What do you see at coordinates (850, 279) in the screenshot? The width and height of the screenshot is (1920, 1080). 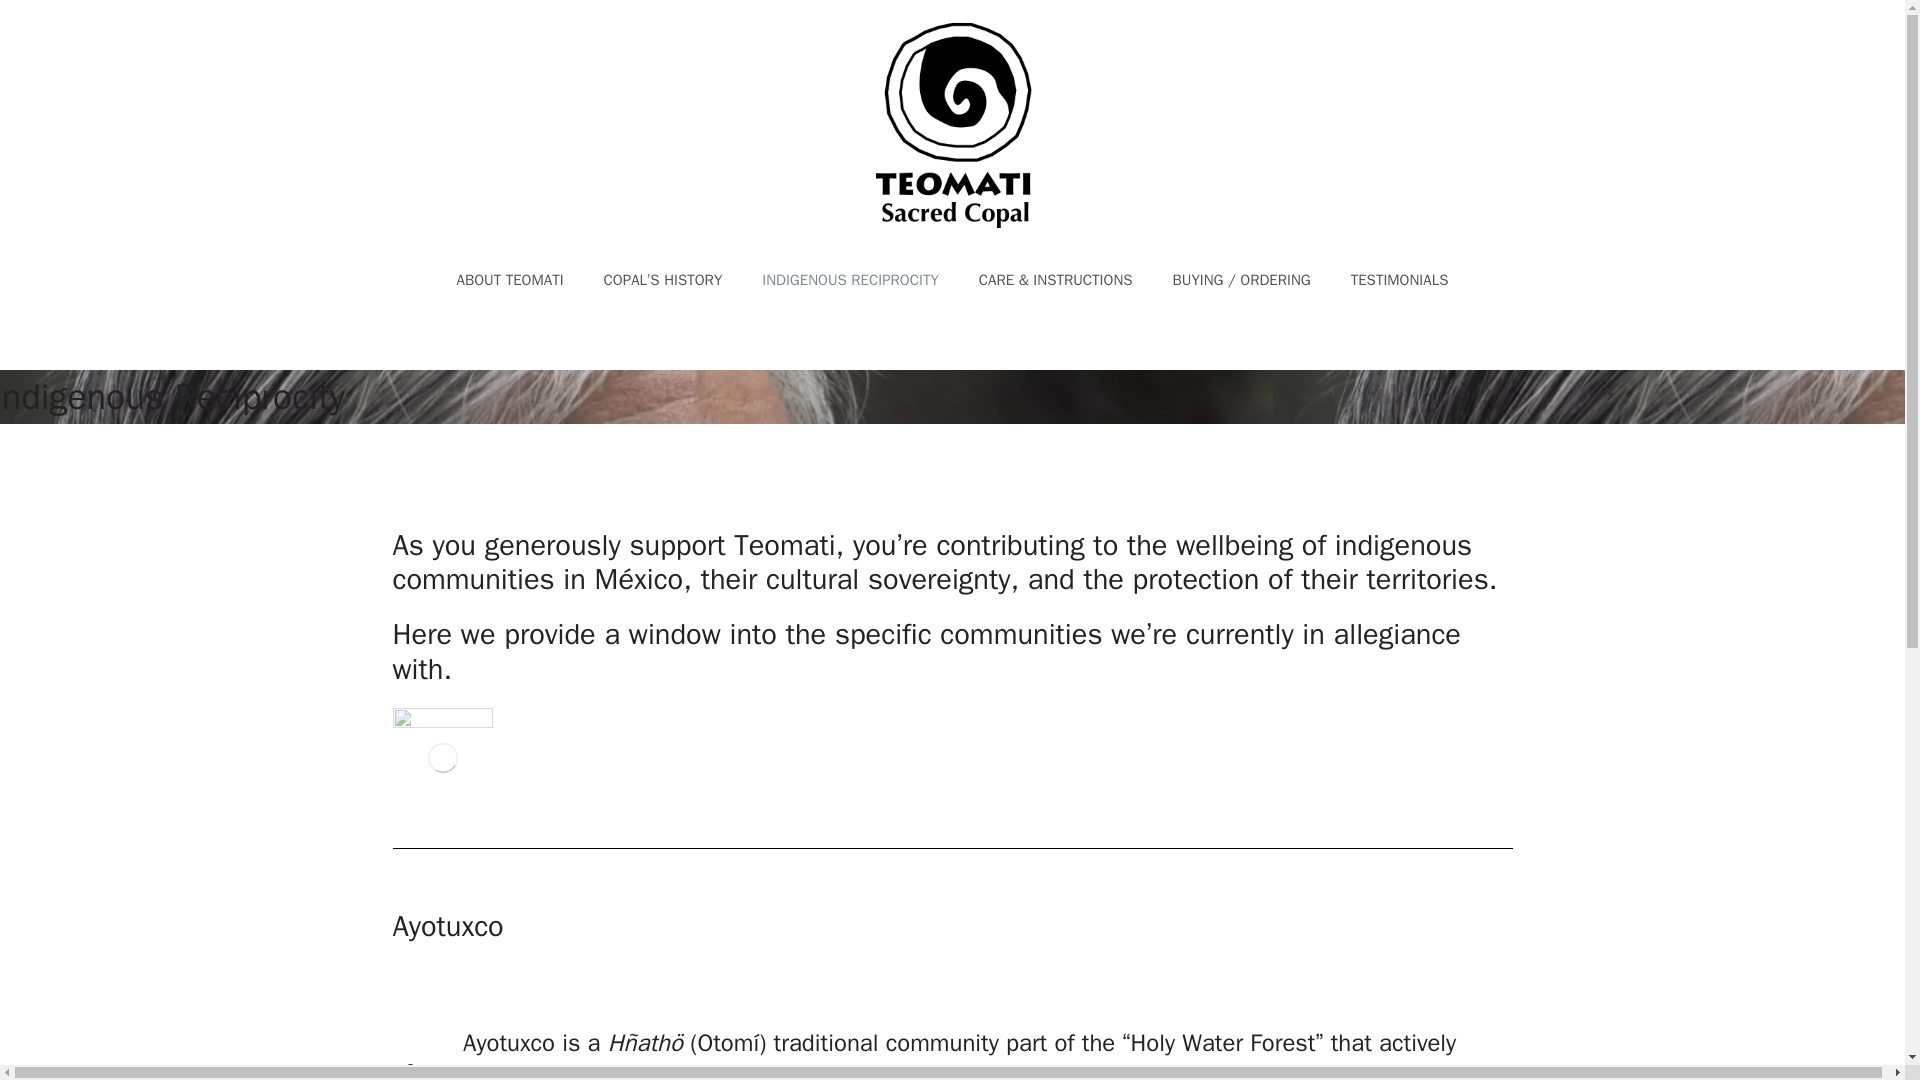 I see `INDIGENOUS RECIPROCITY` at bounding box center [850, 279].